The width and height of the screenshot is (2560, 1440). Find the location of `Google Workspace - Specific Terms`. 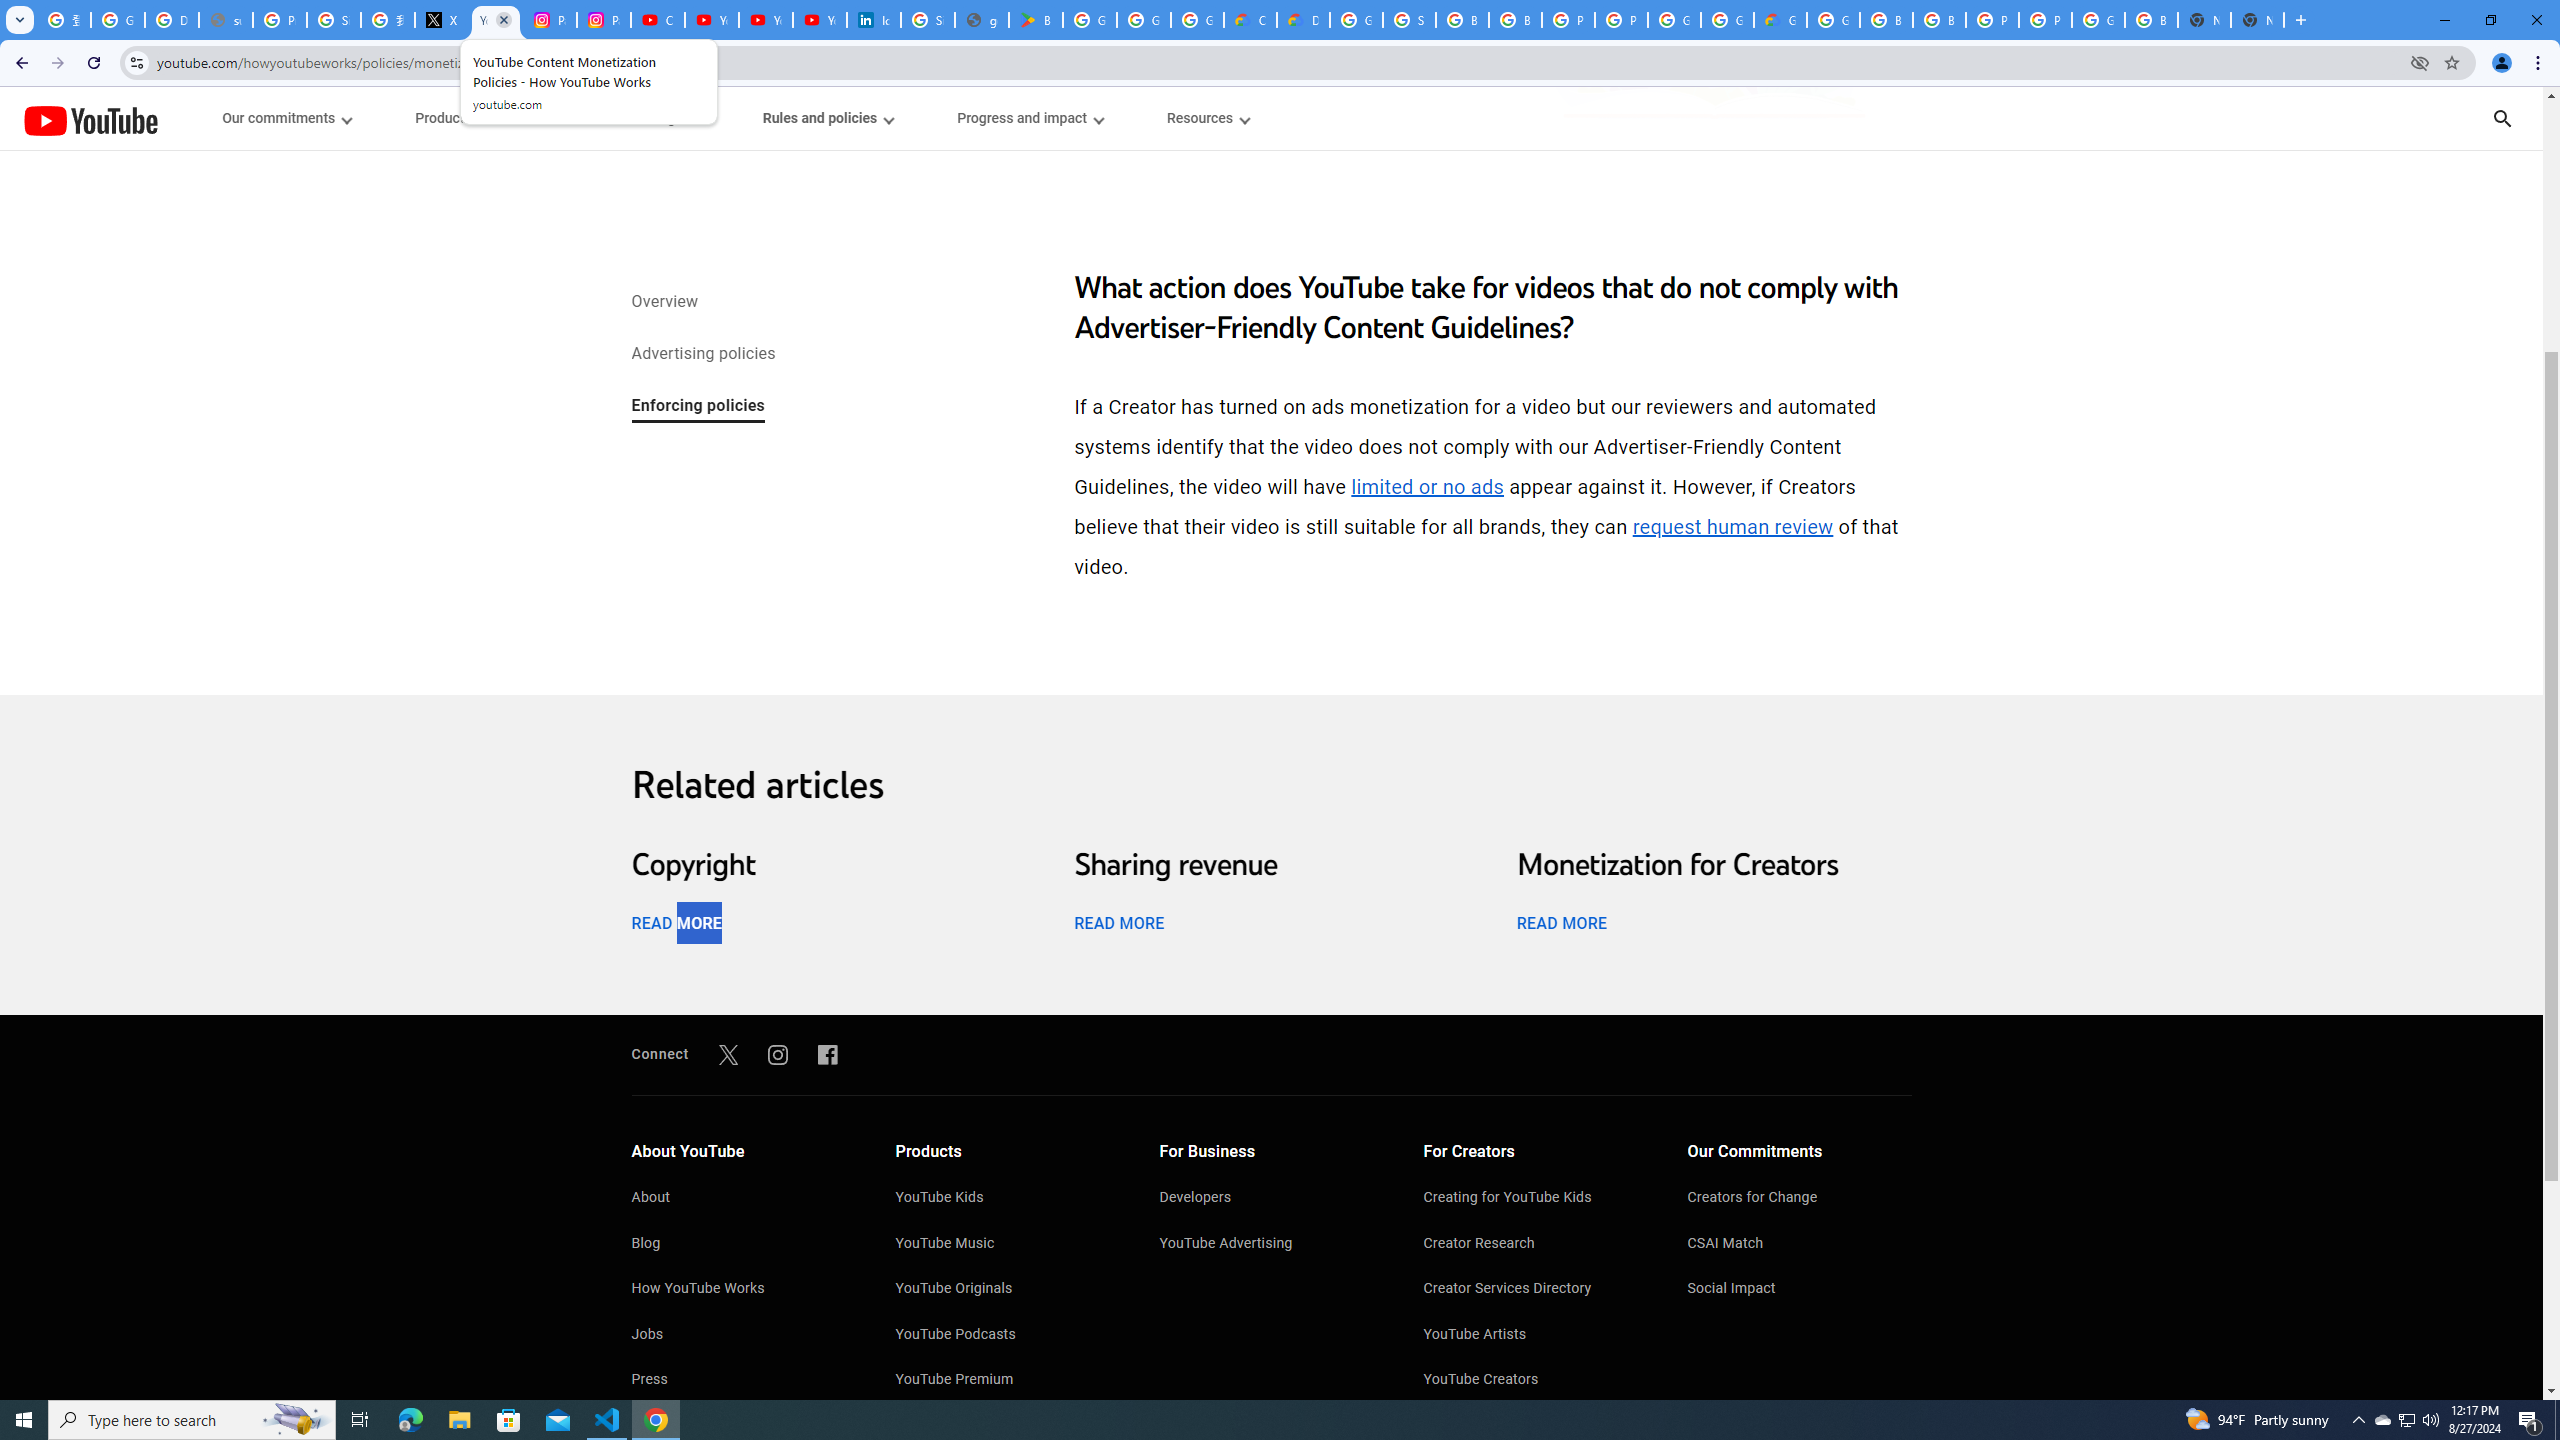

Google Workspace - Specific Terms is located at coordinates (1144, 20).